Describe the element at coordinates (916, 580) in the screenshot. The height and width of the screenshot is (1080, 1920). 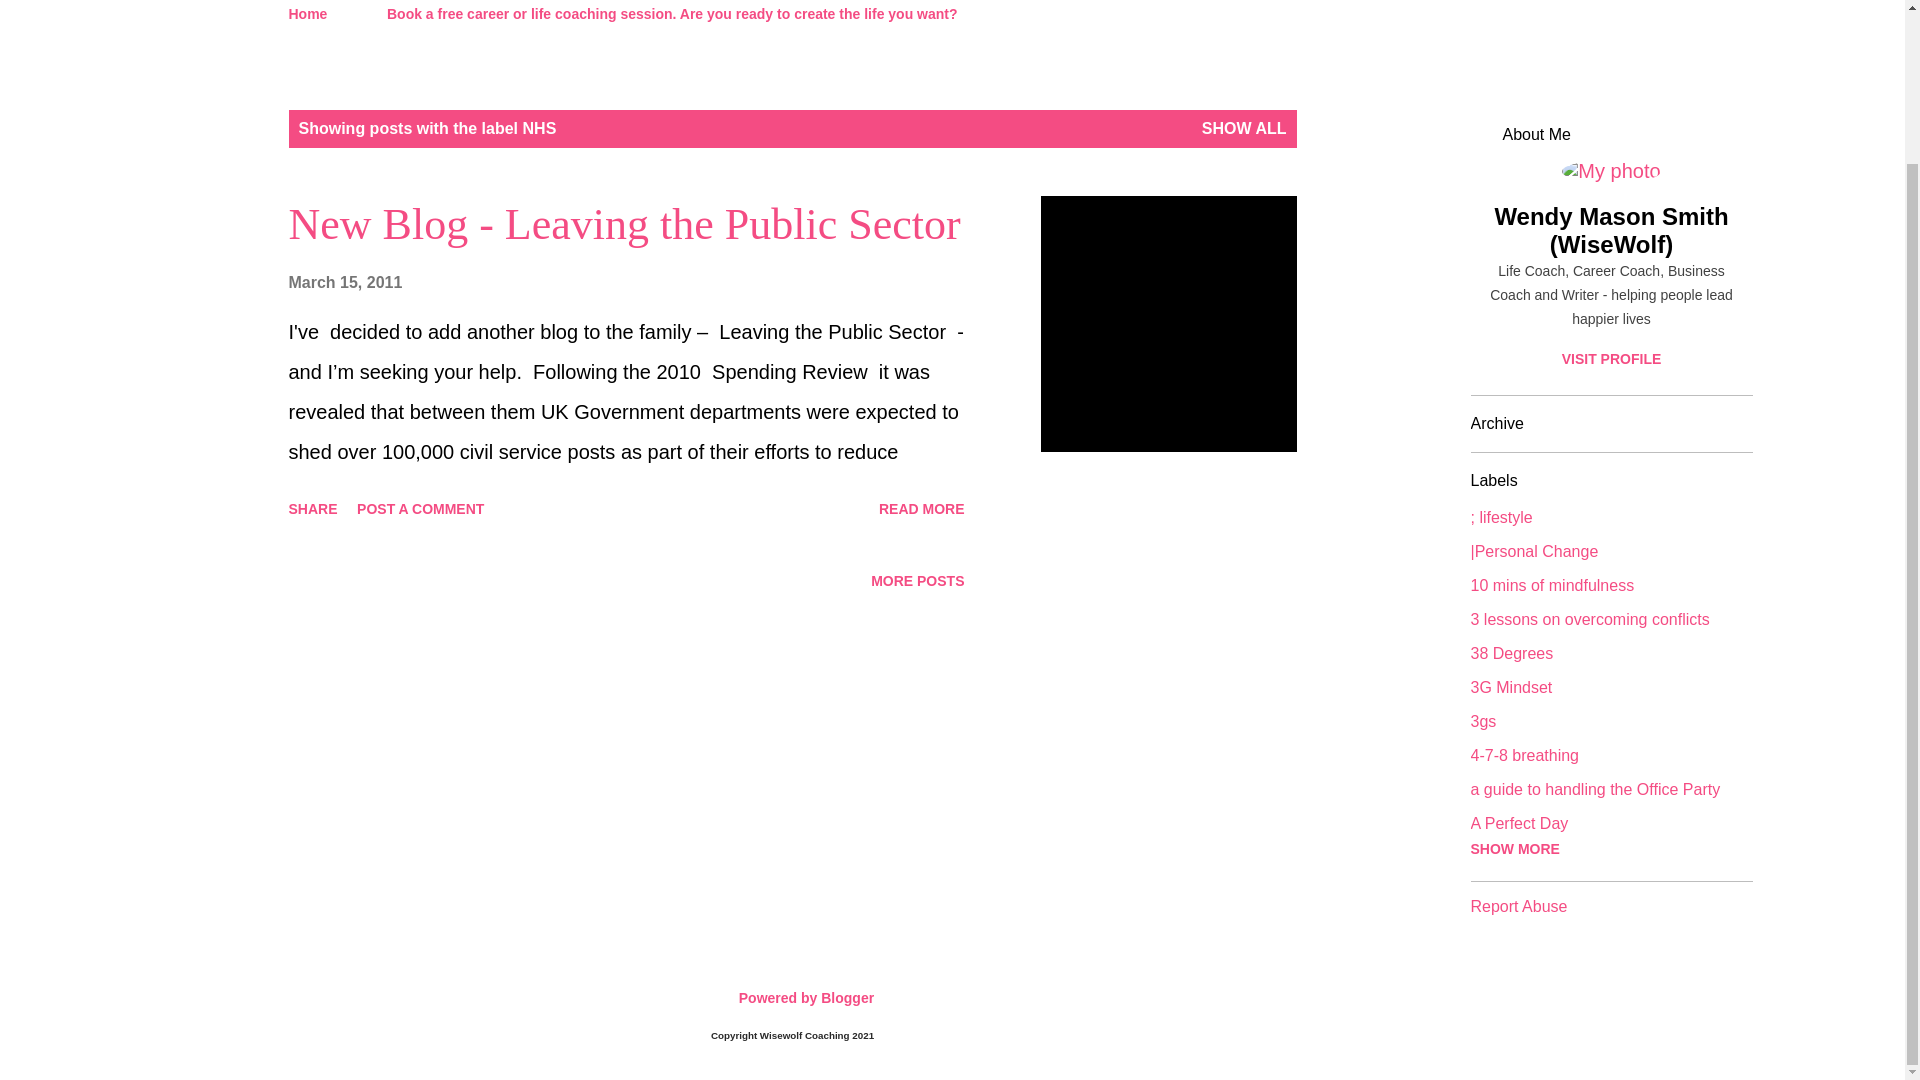
I see `More posts` at that location.